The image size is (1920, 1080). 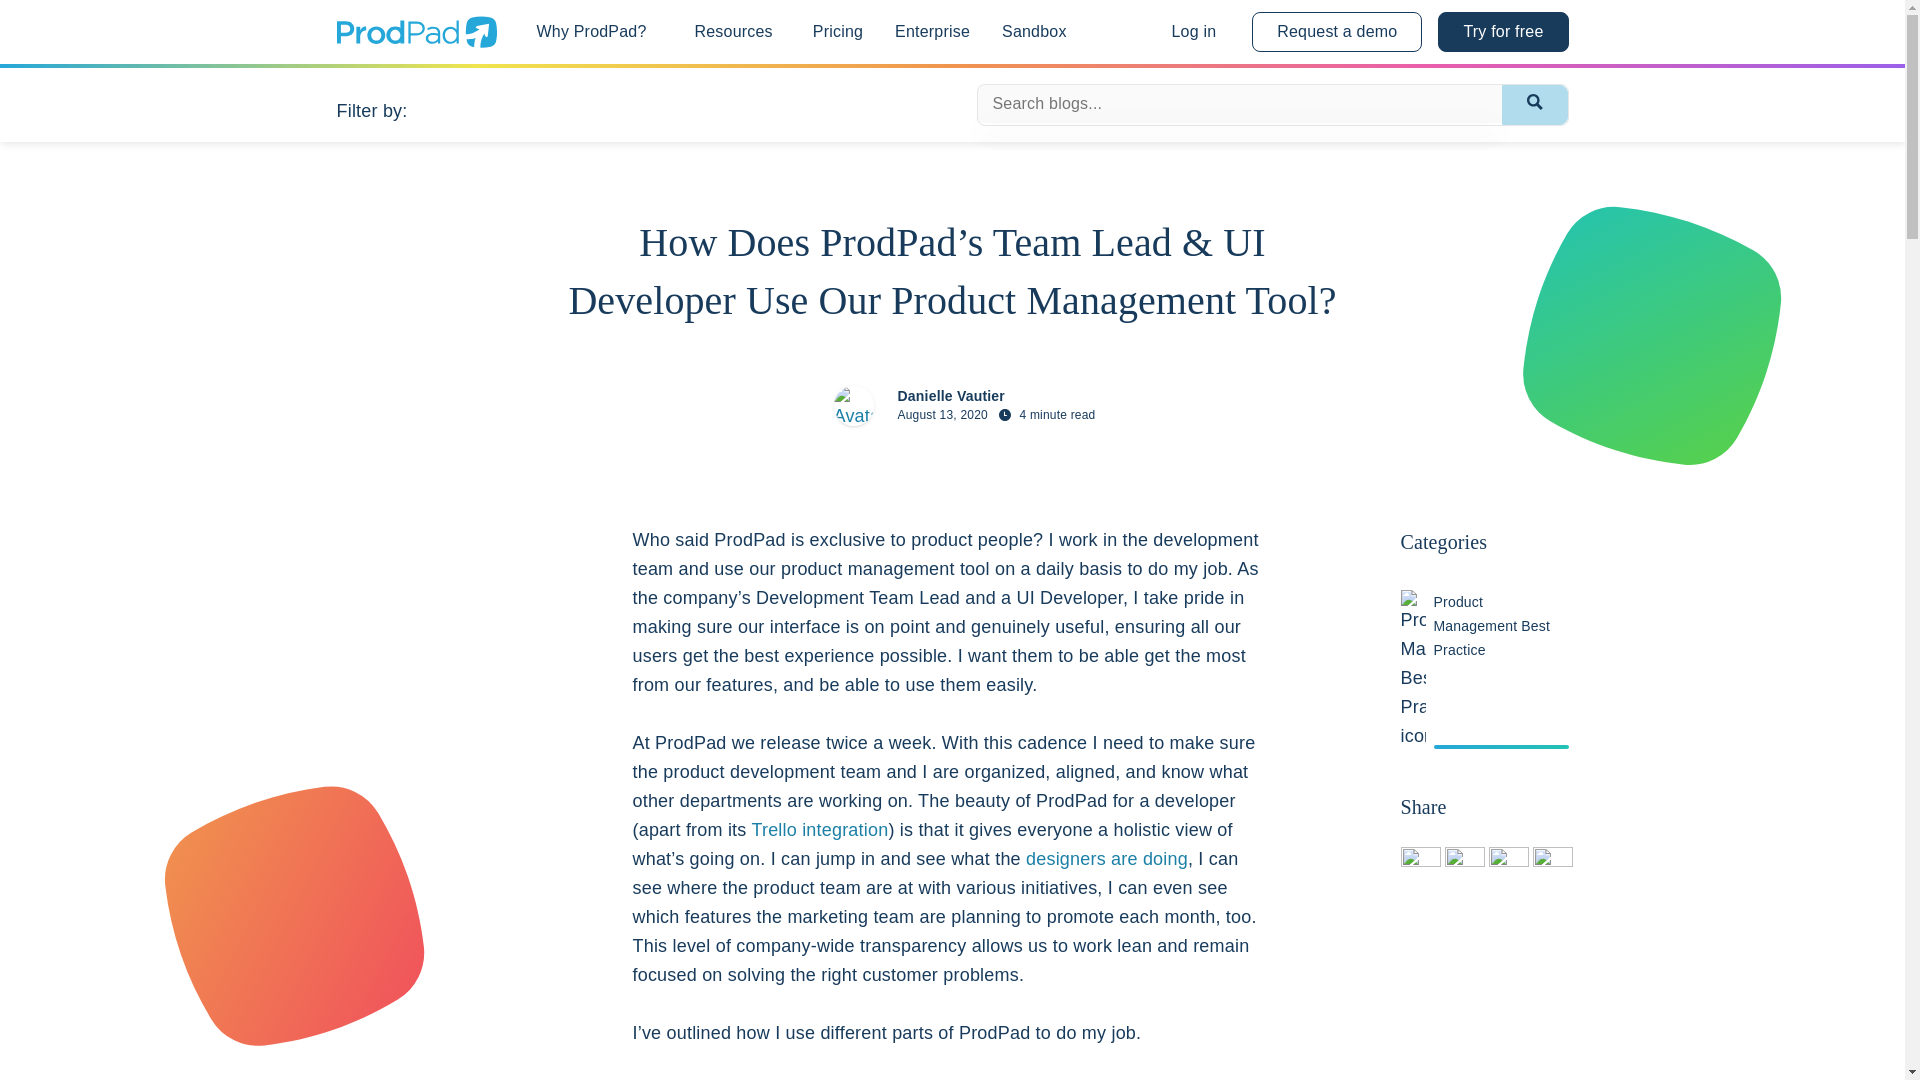 What do you see at coordinates (932, 32) in the screenshot?
I see `Enterprise` at bounding box center [932, 32].